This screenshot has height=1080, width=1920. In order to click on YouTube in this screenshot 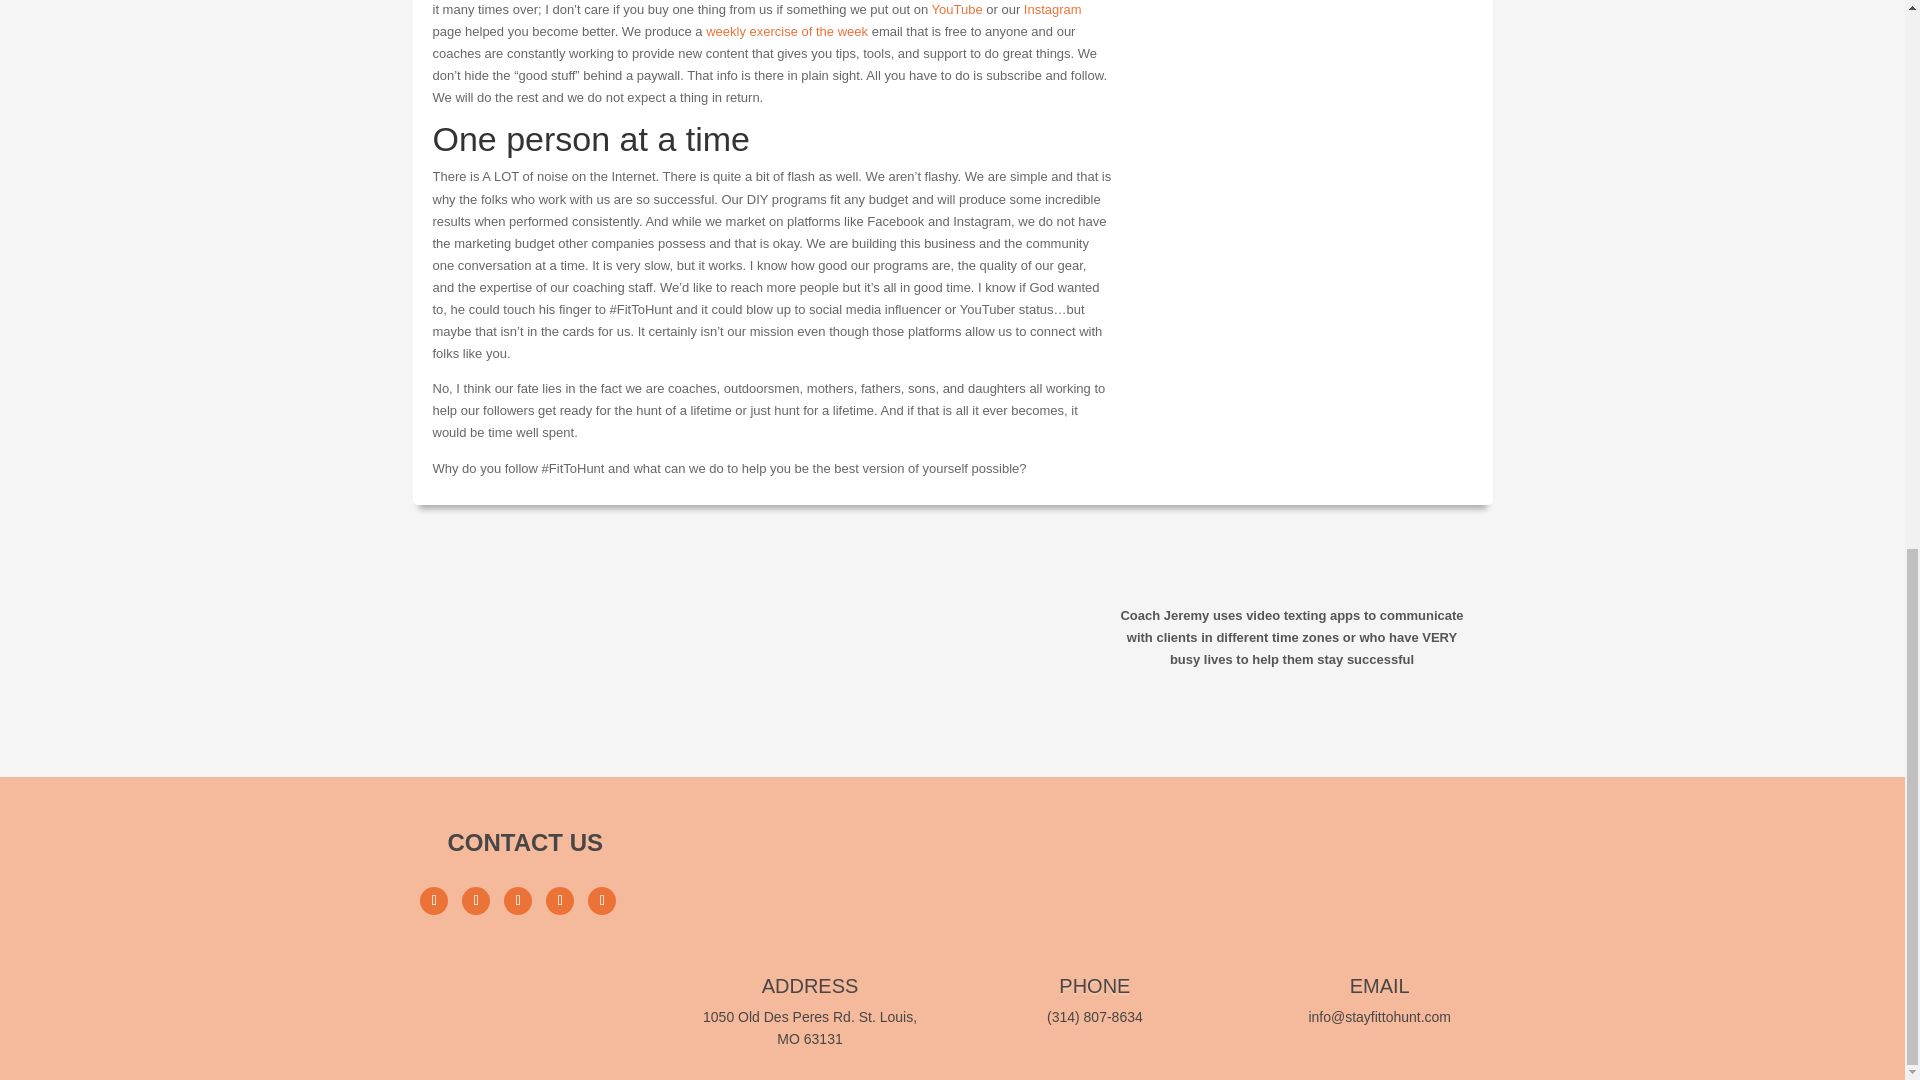, I will do `click(957, 10)`.